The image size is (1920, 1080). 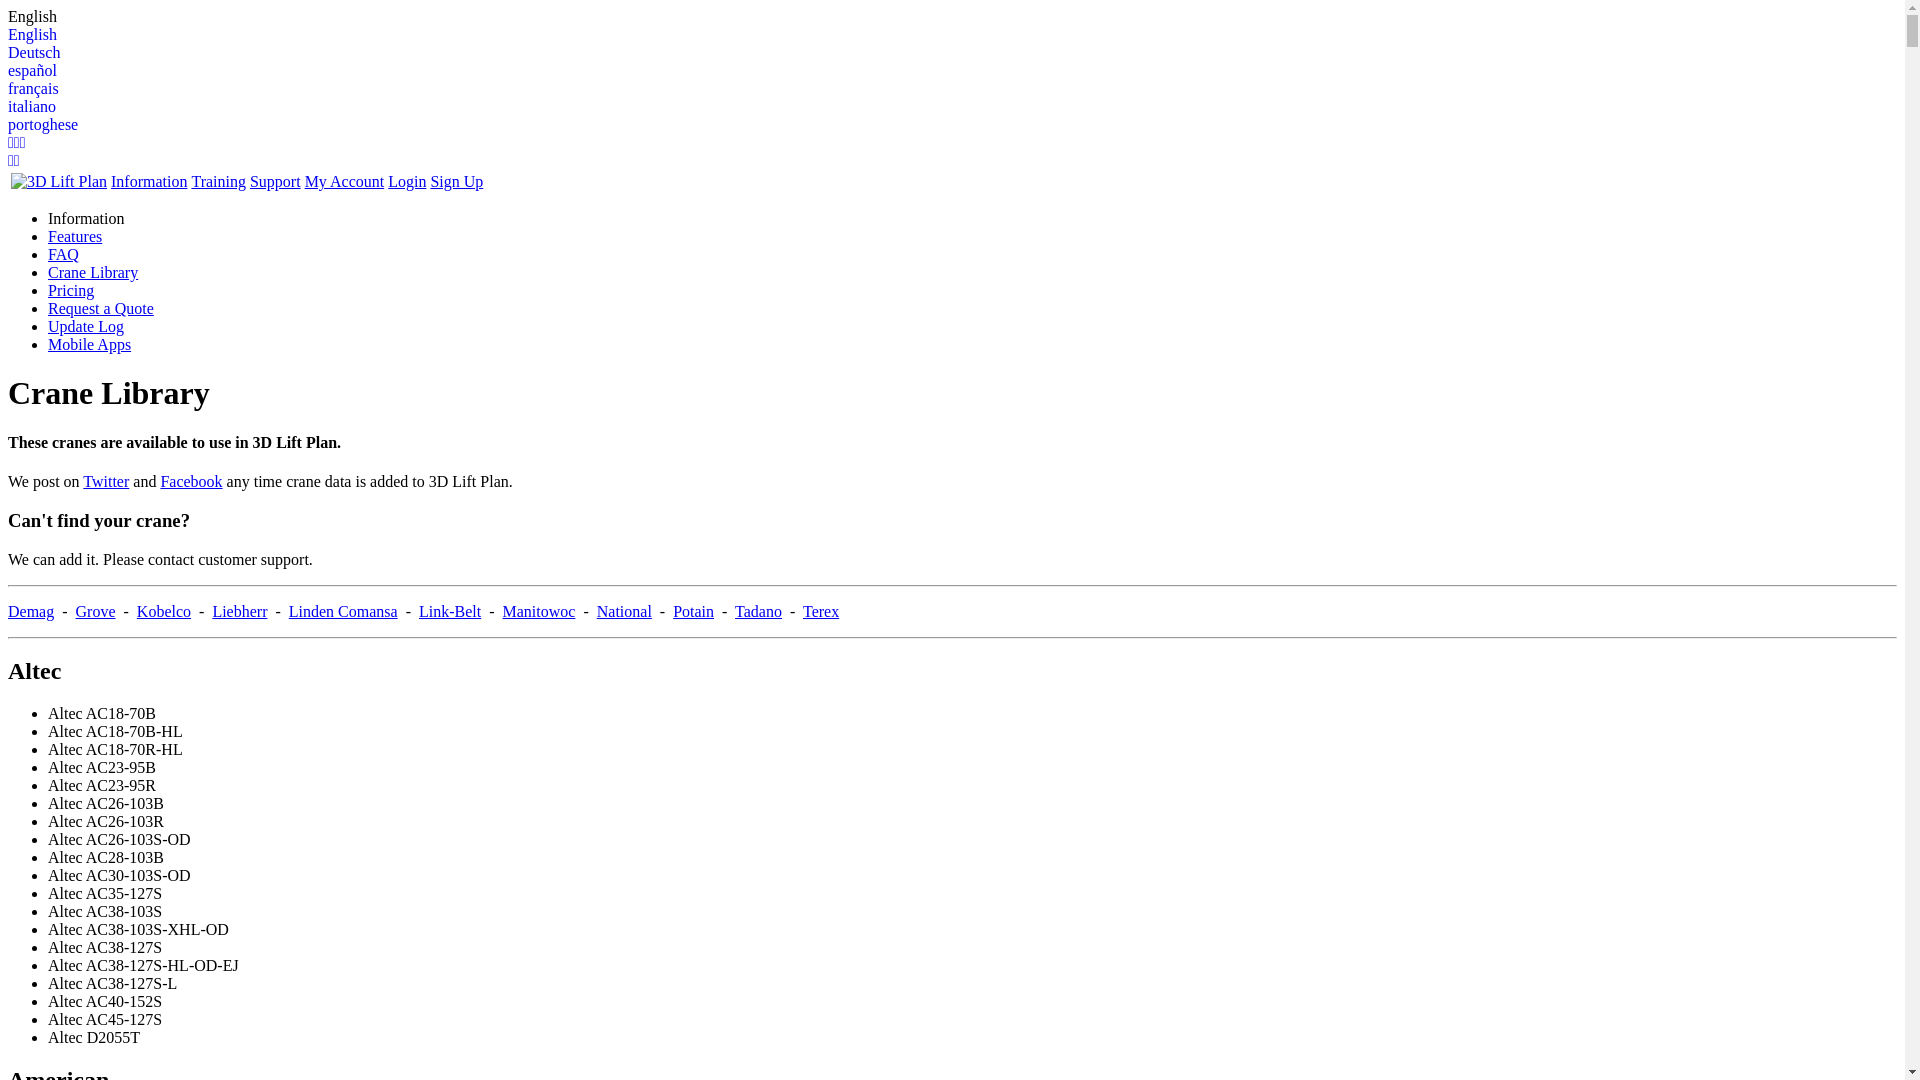 I want to click on Support, so click(x=276, y=182).